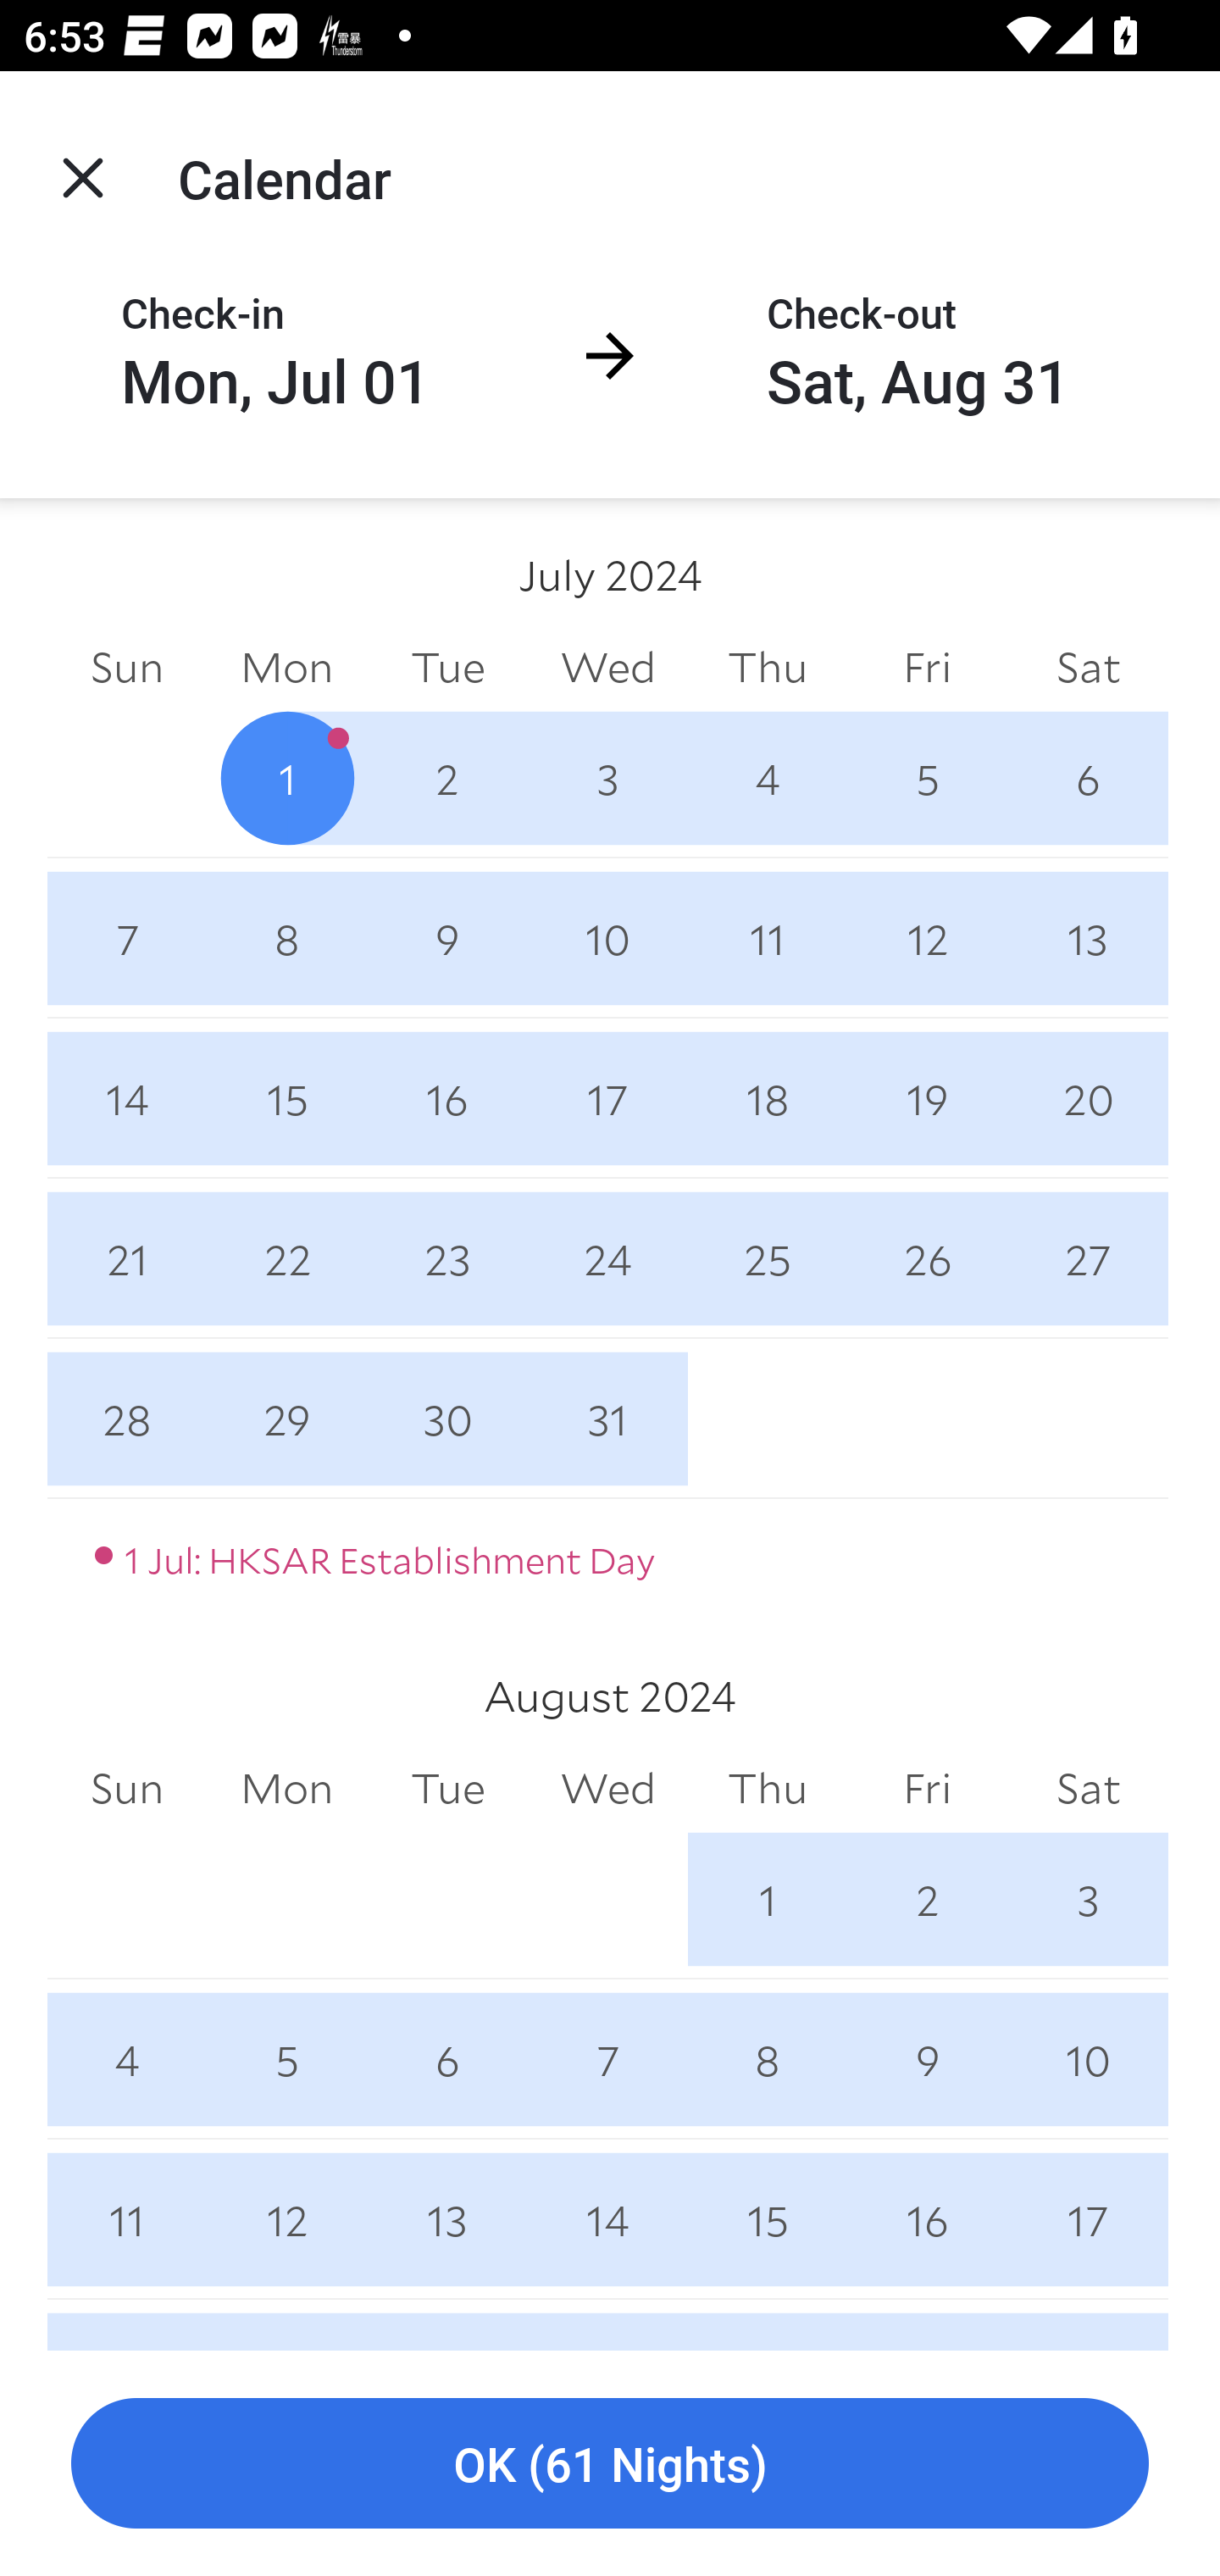 The image size is (1220, 2576). What do you see at coordinates (447, 1098) in the screenshot?
I see `16 16 July 2024` at bounding box center [447, 1098].